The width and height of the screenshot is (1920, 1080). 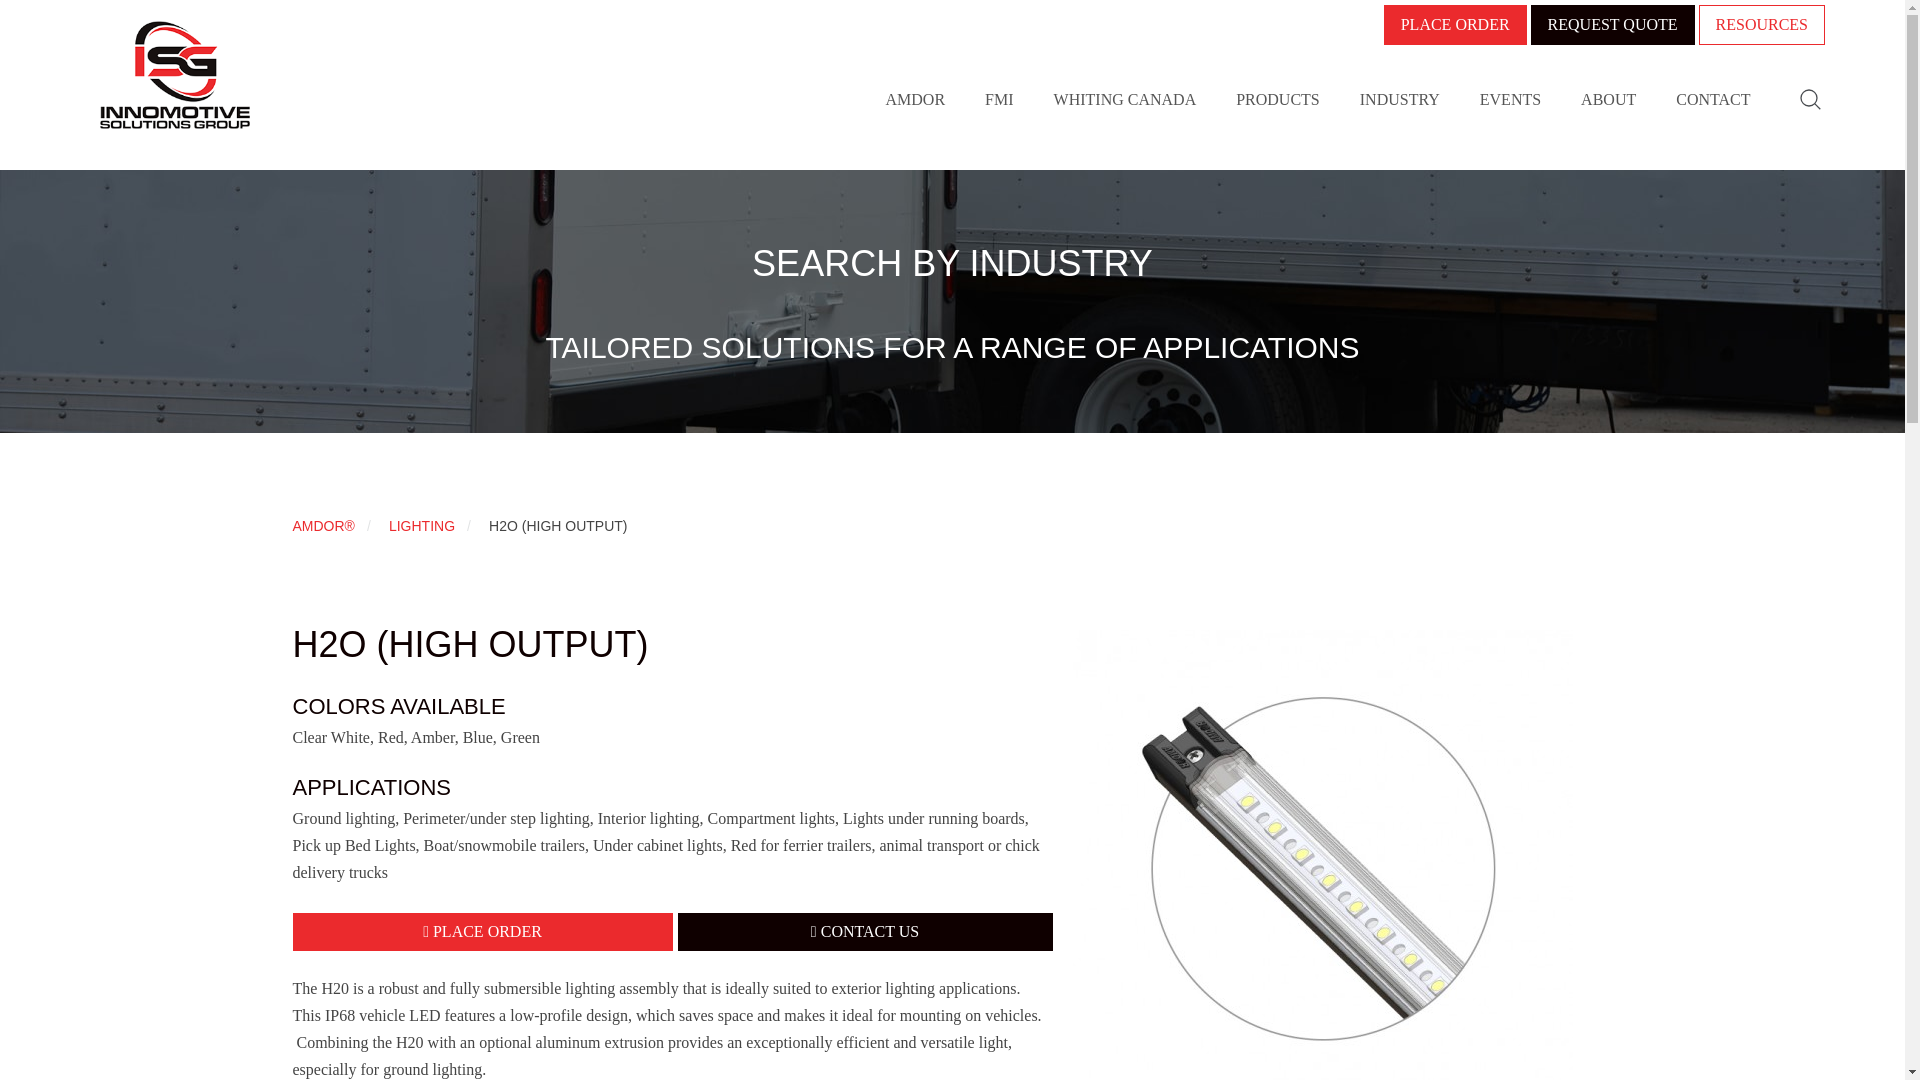 What do you see at coordinates (916, 100) in the screenshot?
I see `AMDOR` at bounding box center [916, 100].